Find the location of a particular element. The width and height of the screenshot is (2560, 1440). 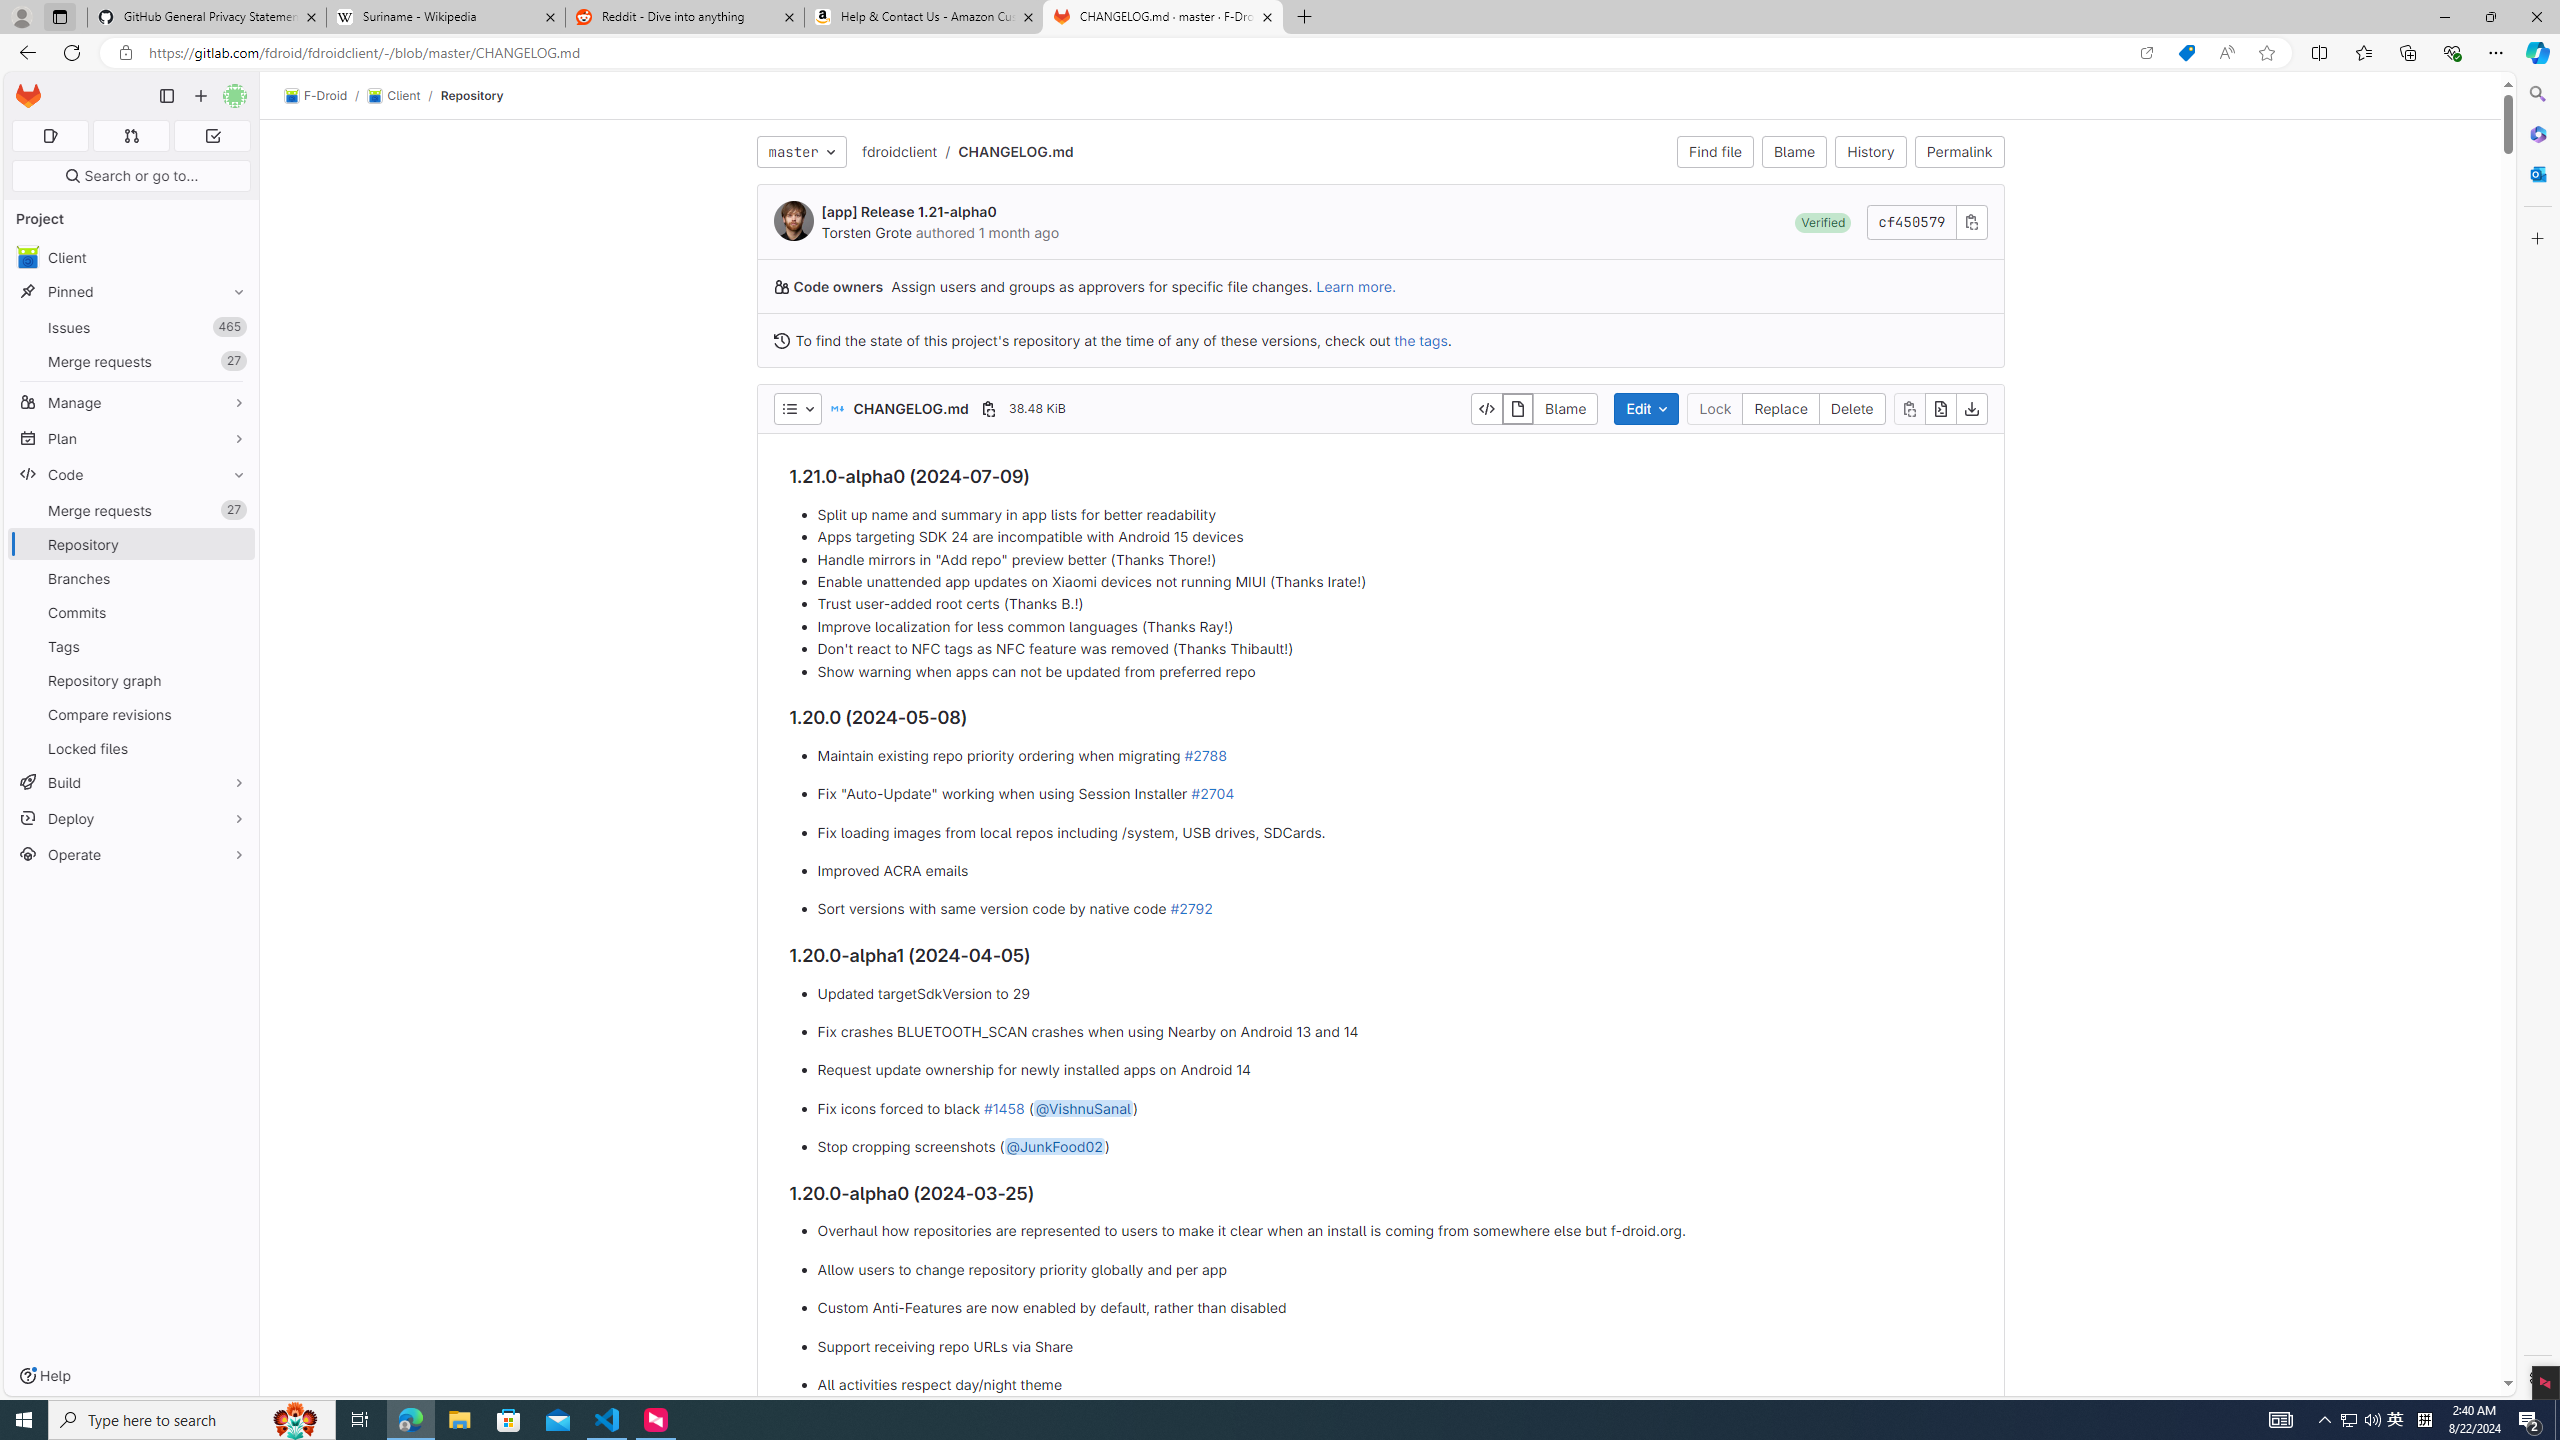

@VishnuSanal is located at coordinates (1084, 1108).